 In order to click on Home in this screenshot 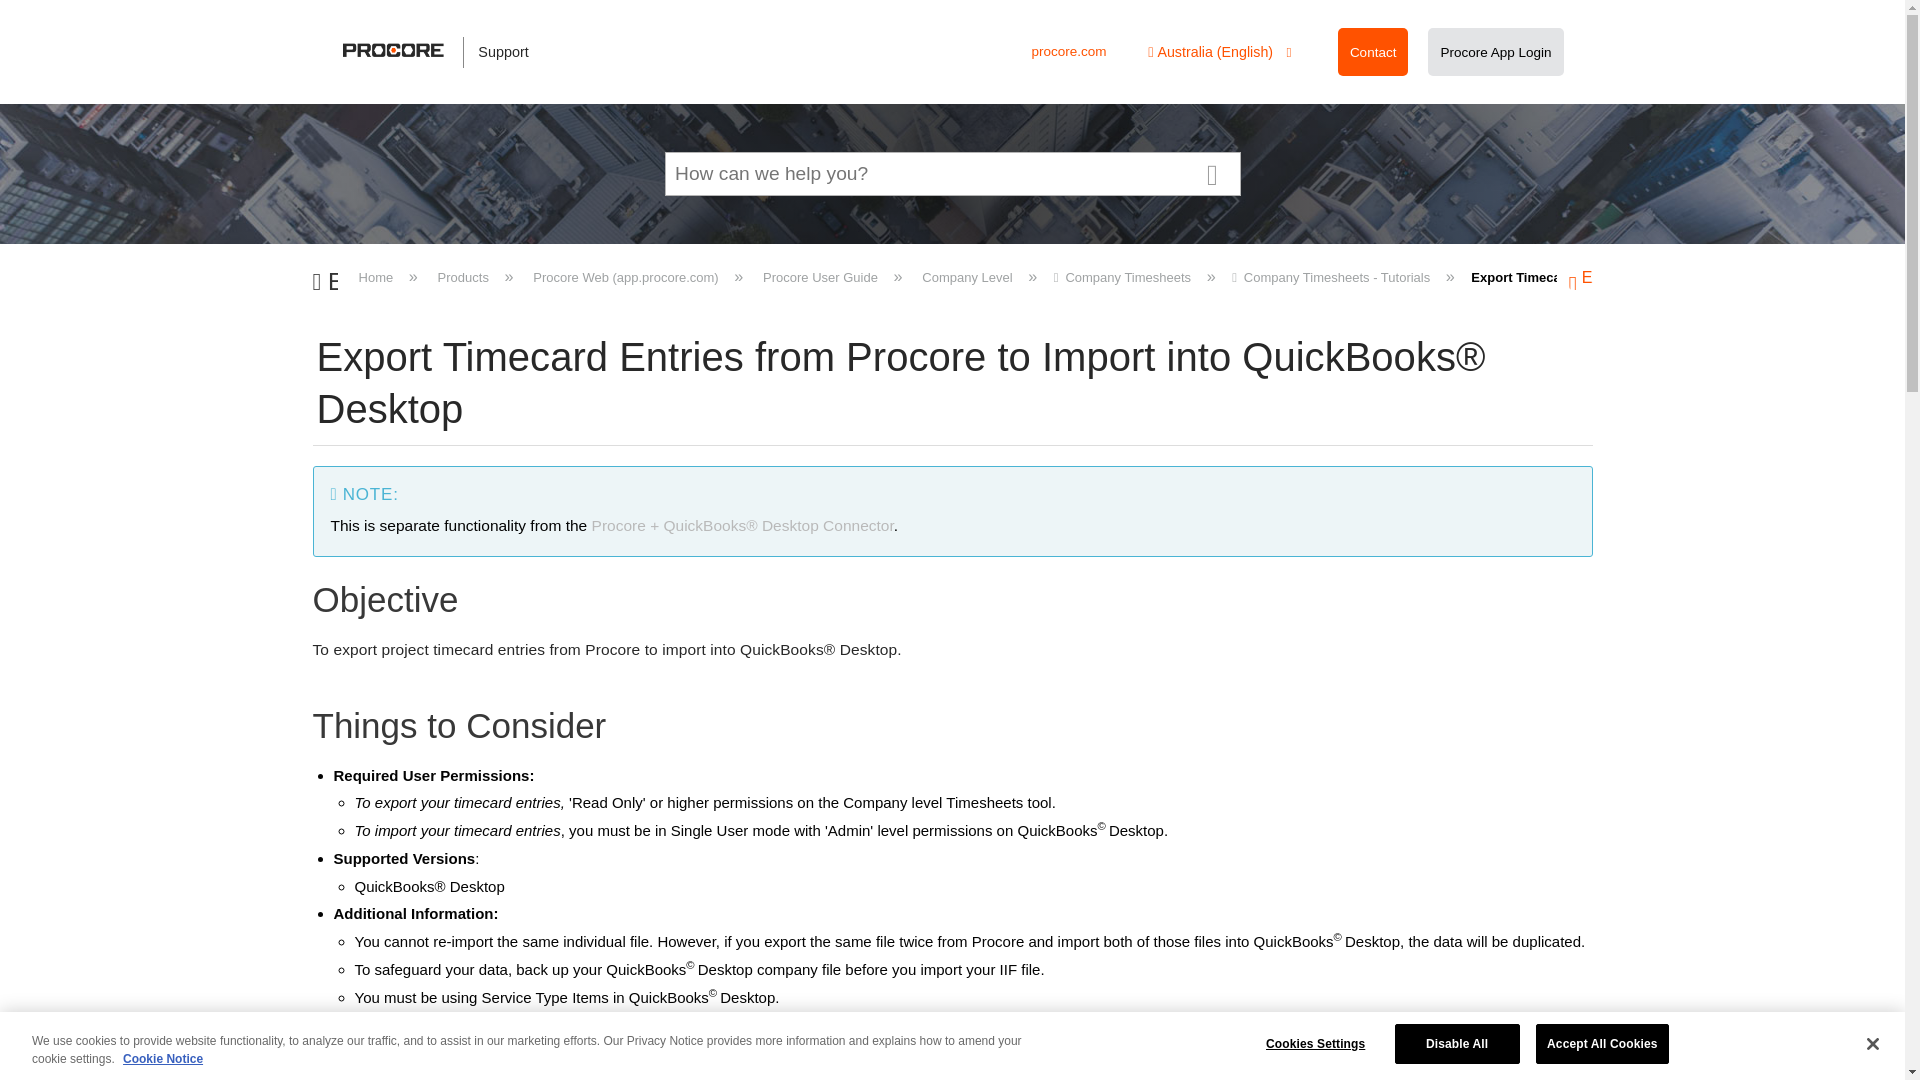, I will do `click(376, 278)`.